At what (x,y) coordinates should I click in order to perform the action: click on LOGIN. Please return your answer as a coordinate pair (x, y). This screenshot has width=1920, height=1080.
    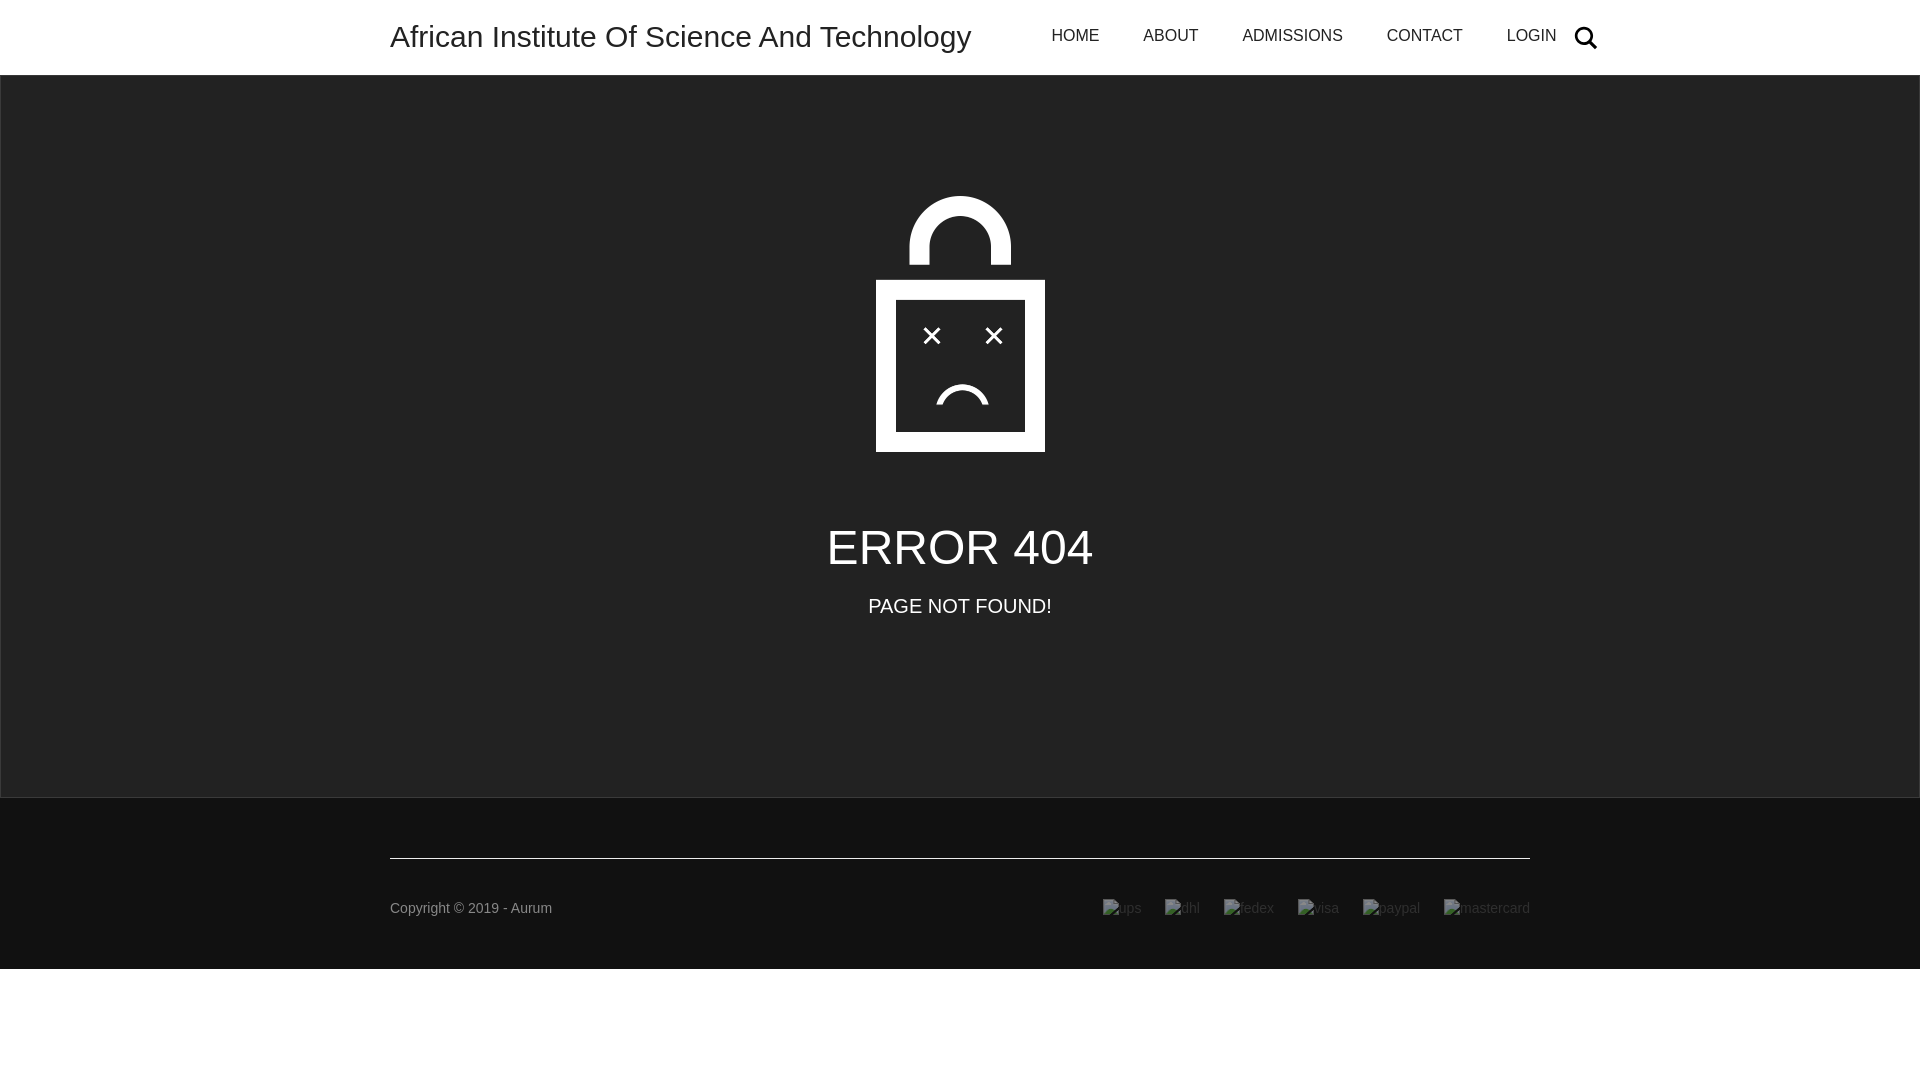
    Looking at the image, I should click on (1531, 37).